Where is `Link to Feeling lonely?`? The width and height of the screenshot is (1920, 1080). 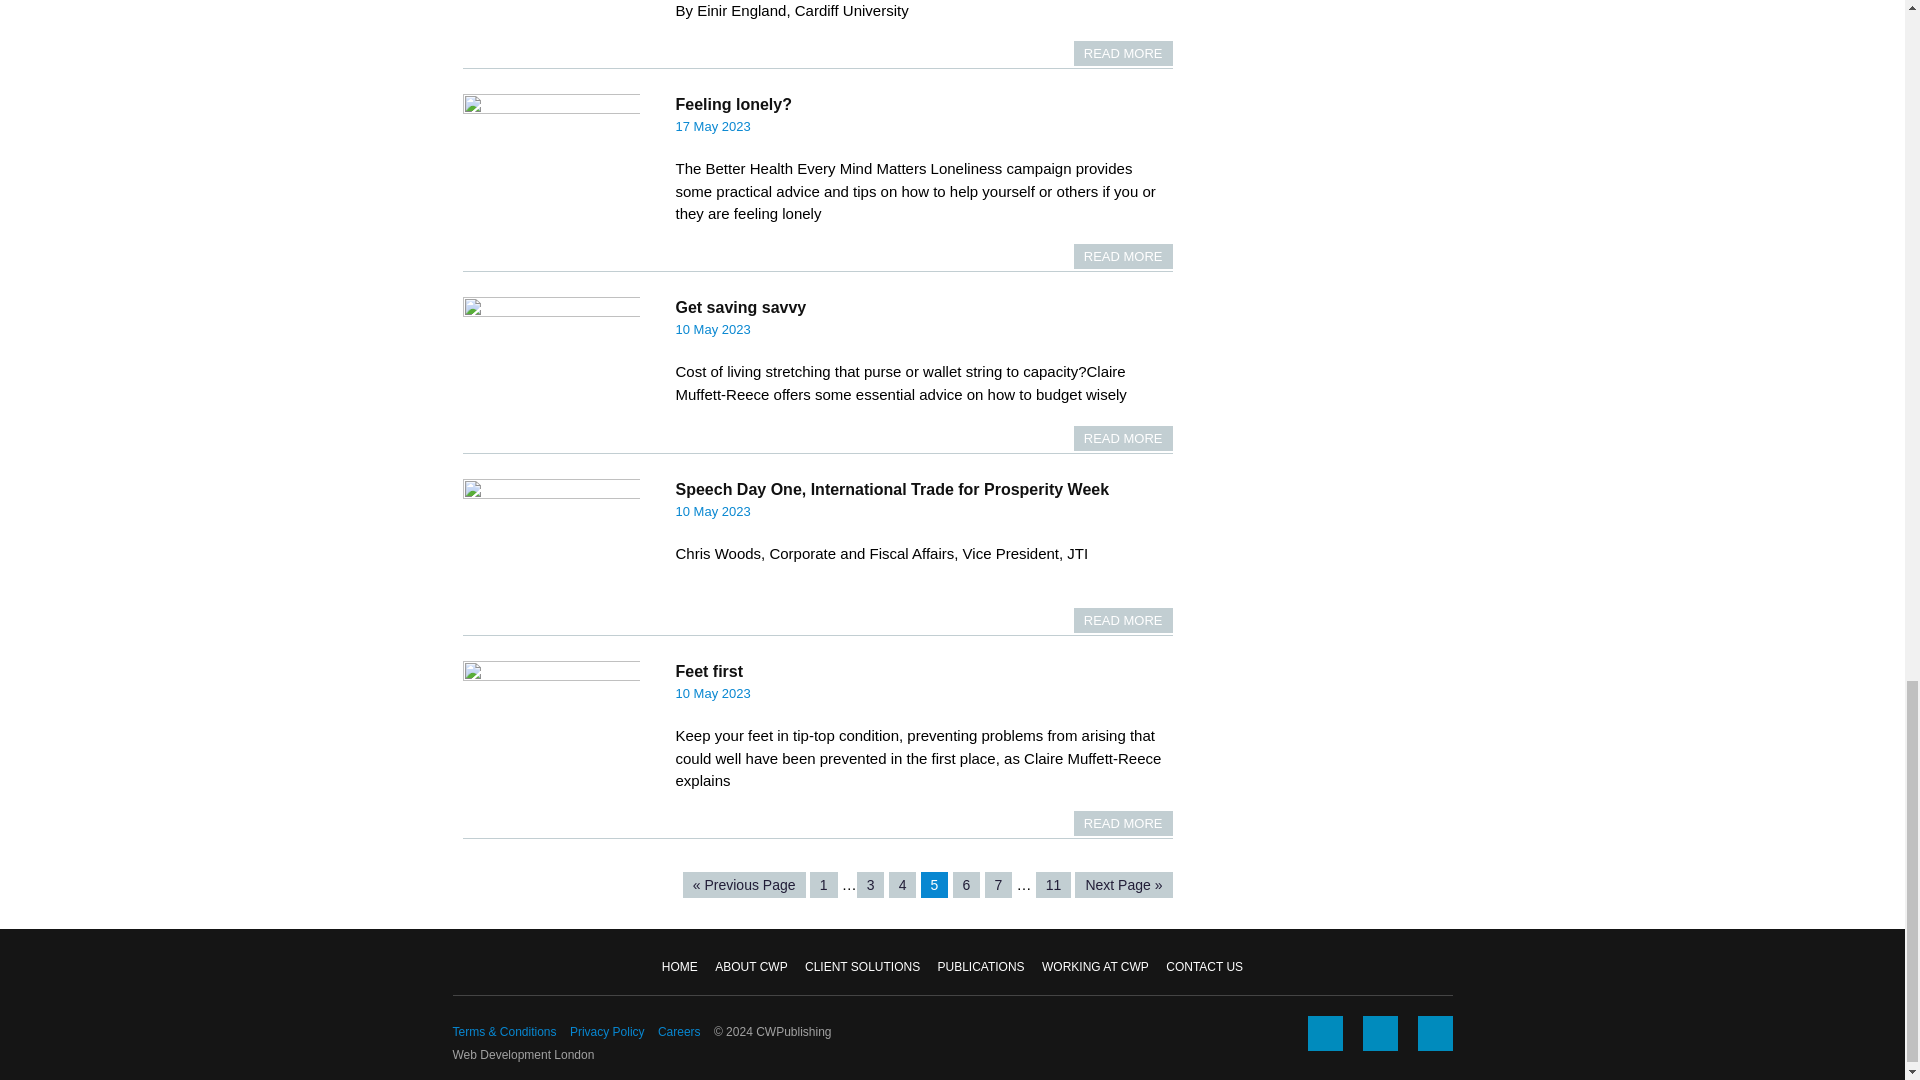
Link to Feeling lonely? is located at coordinates (733, 104).